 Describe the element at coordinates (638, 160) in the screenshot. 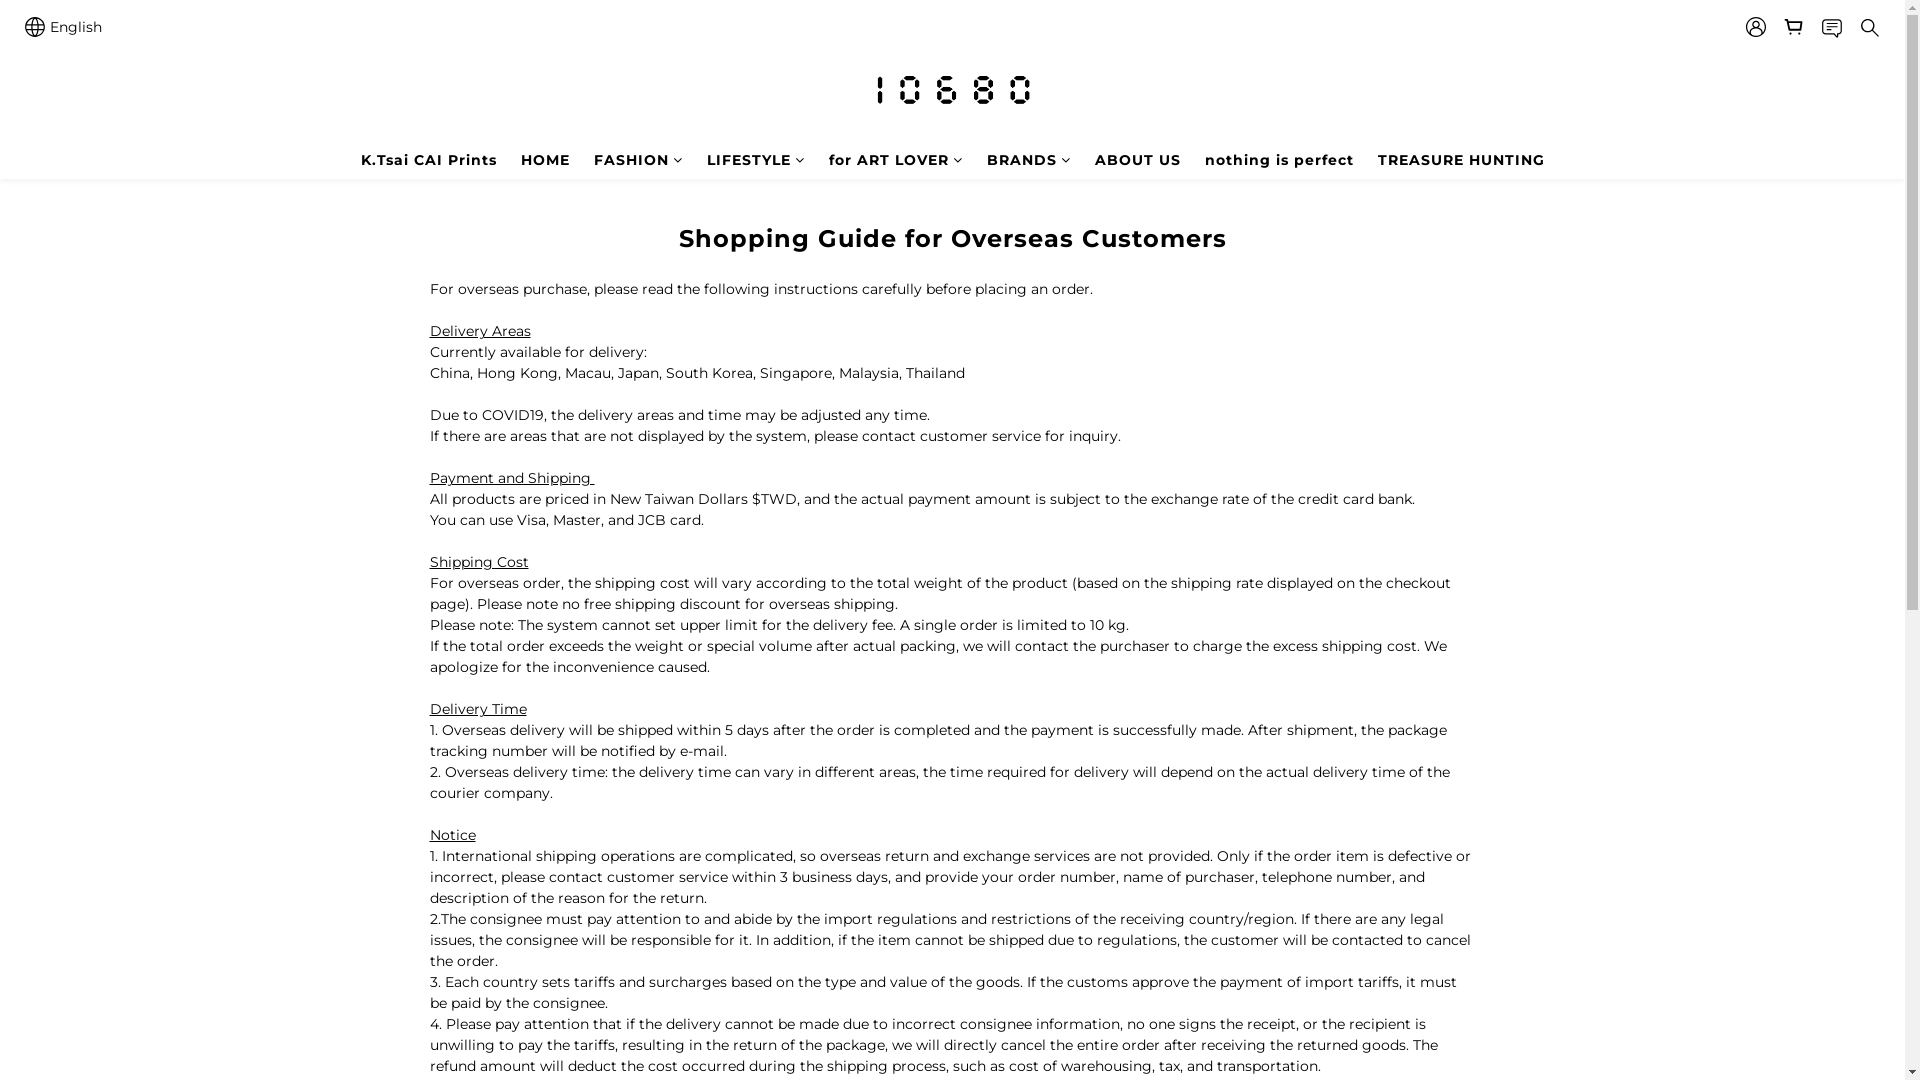

I see `FASHION` at that location.